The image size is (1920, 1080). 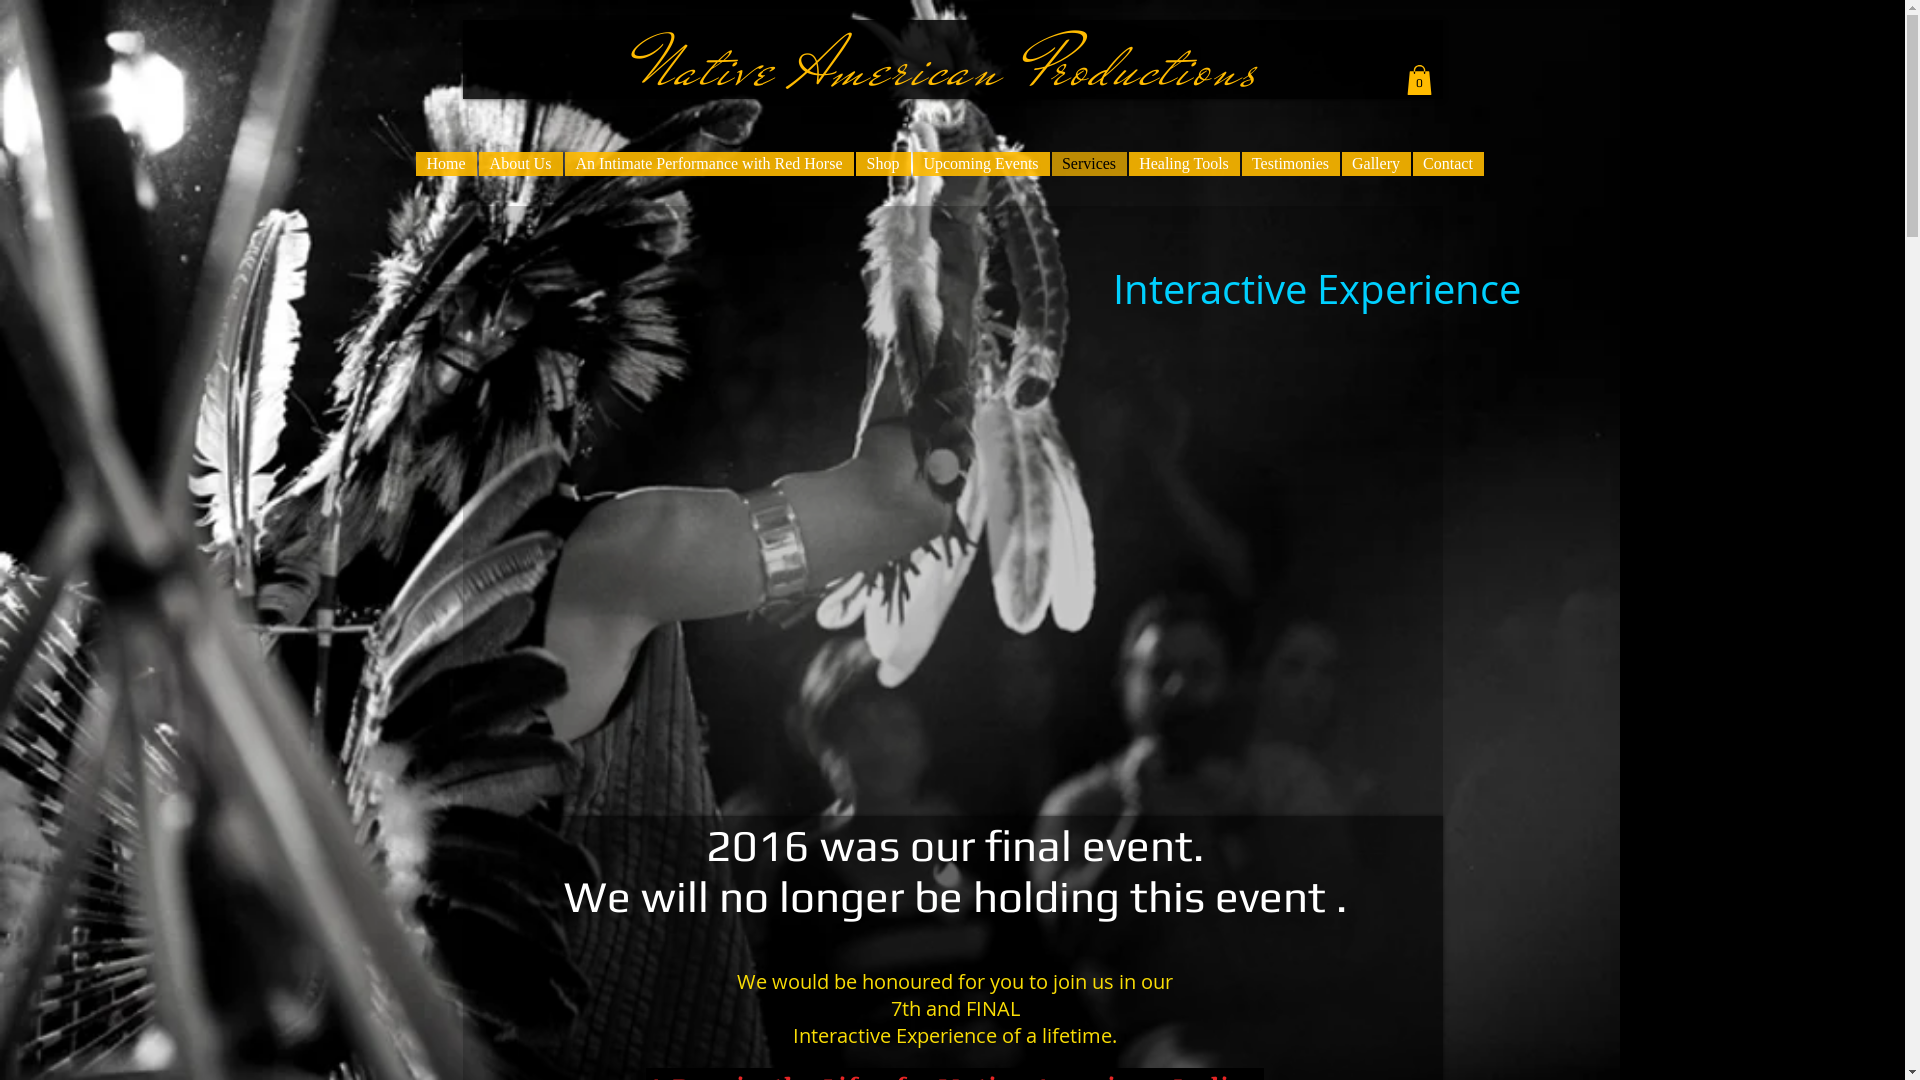 I want to click on Home, so click(x=446, y=164).